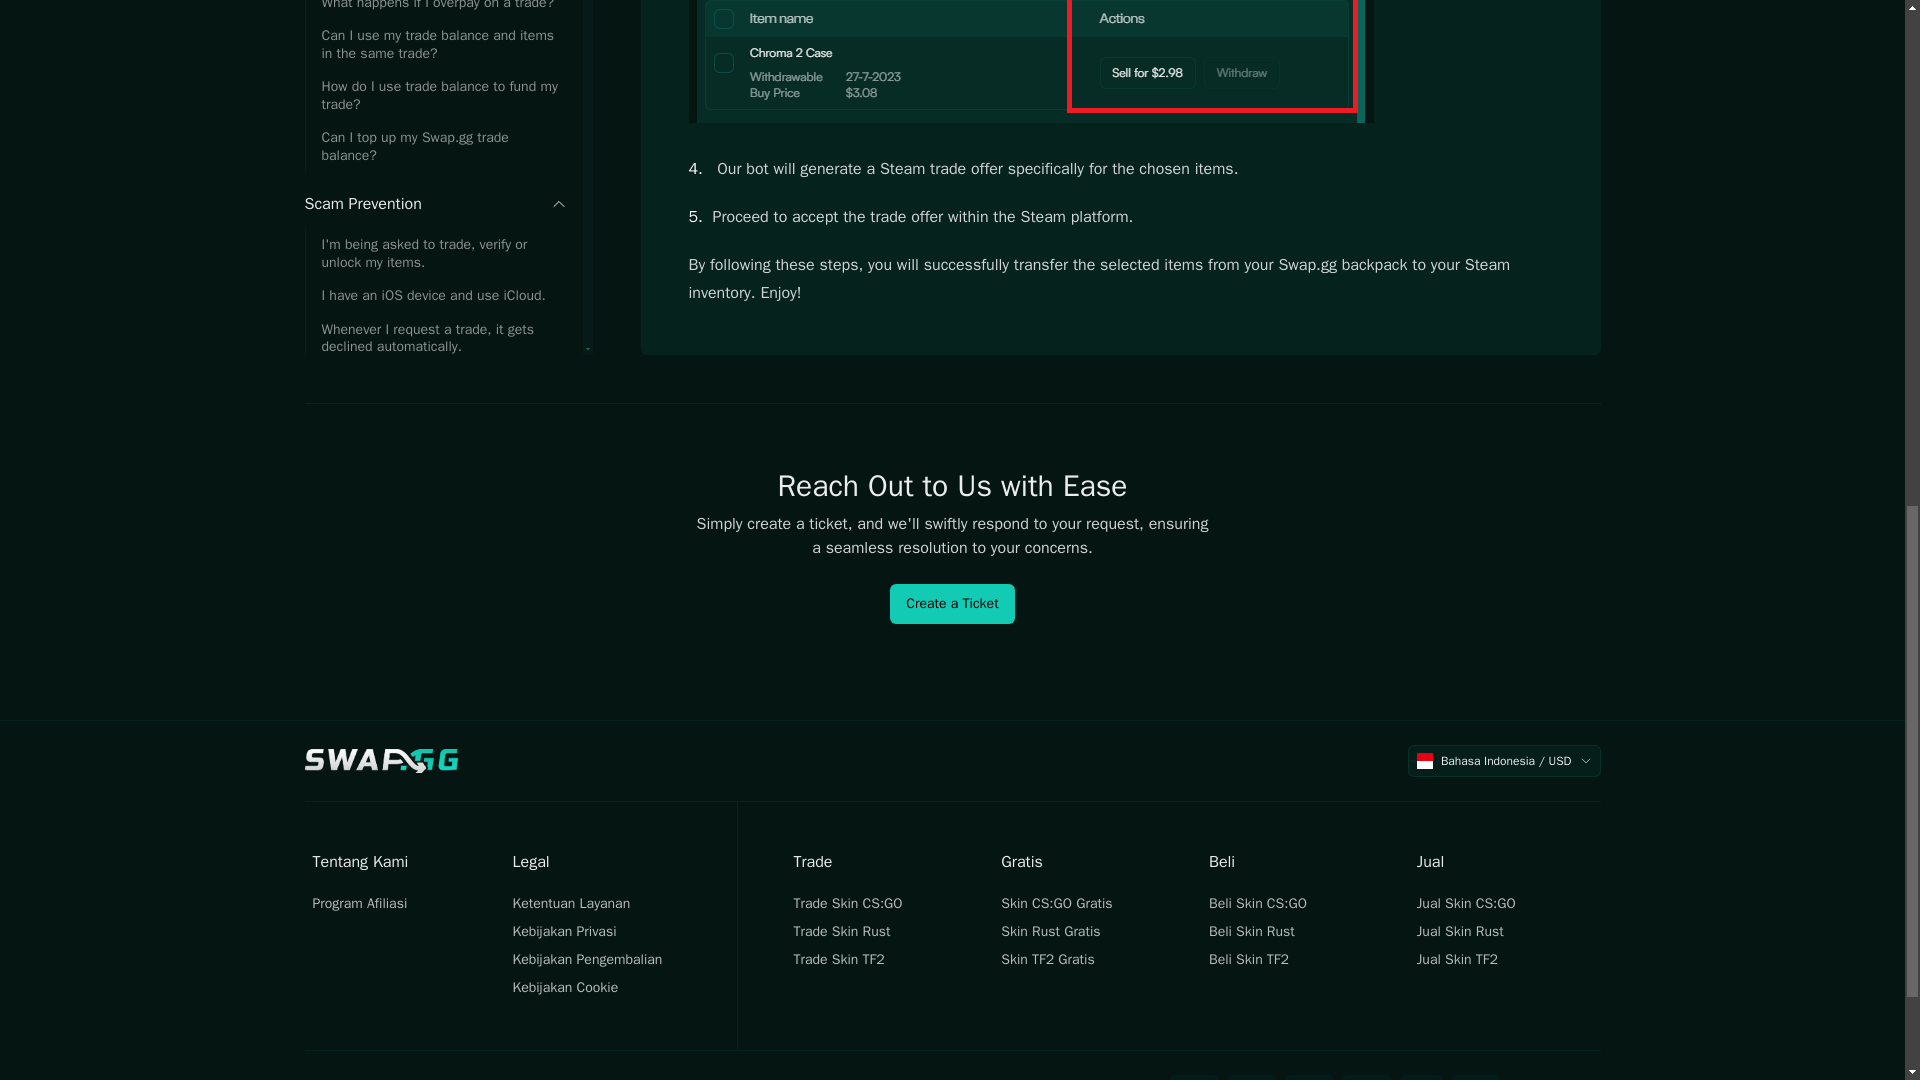 The width and height of the screenshot is (1920, 1080). What do you see at coordinates (1476, 1077) in the screenshot?
I see `Skrill` at bounding box center [1476, 1077].